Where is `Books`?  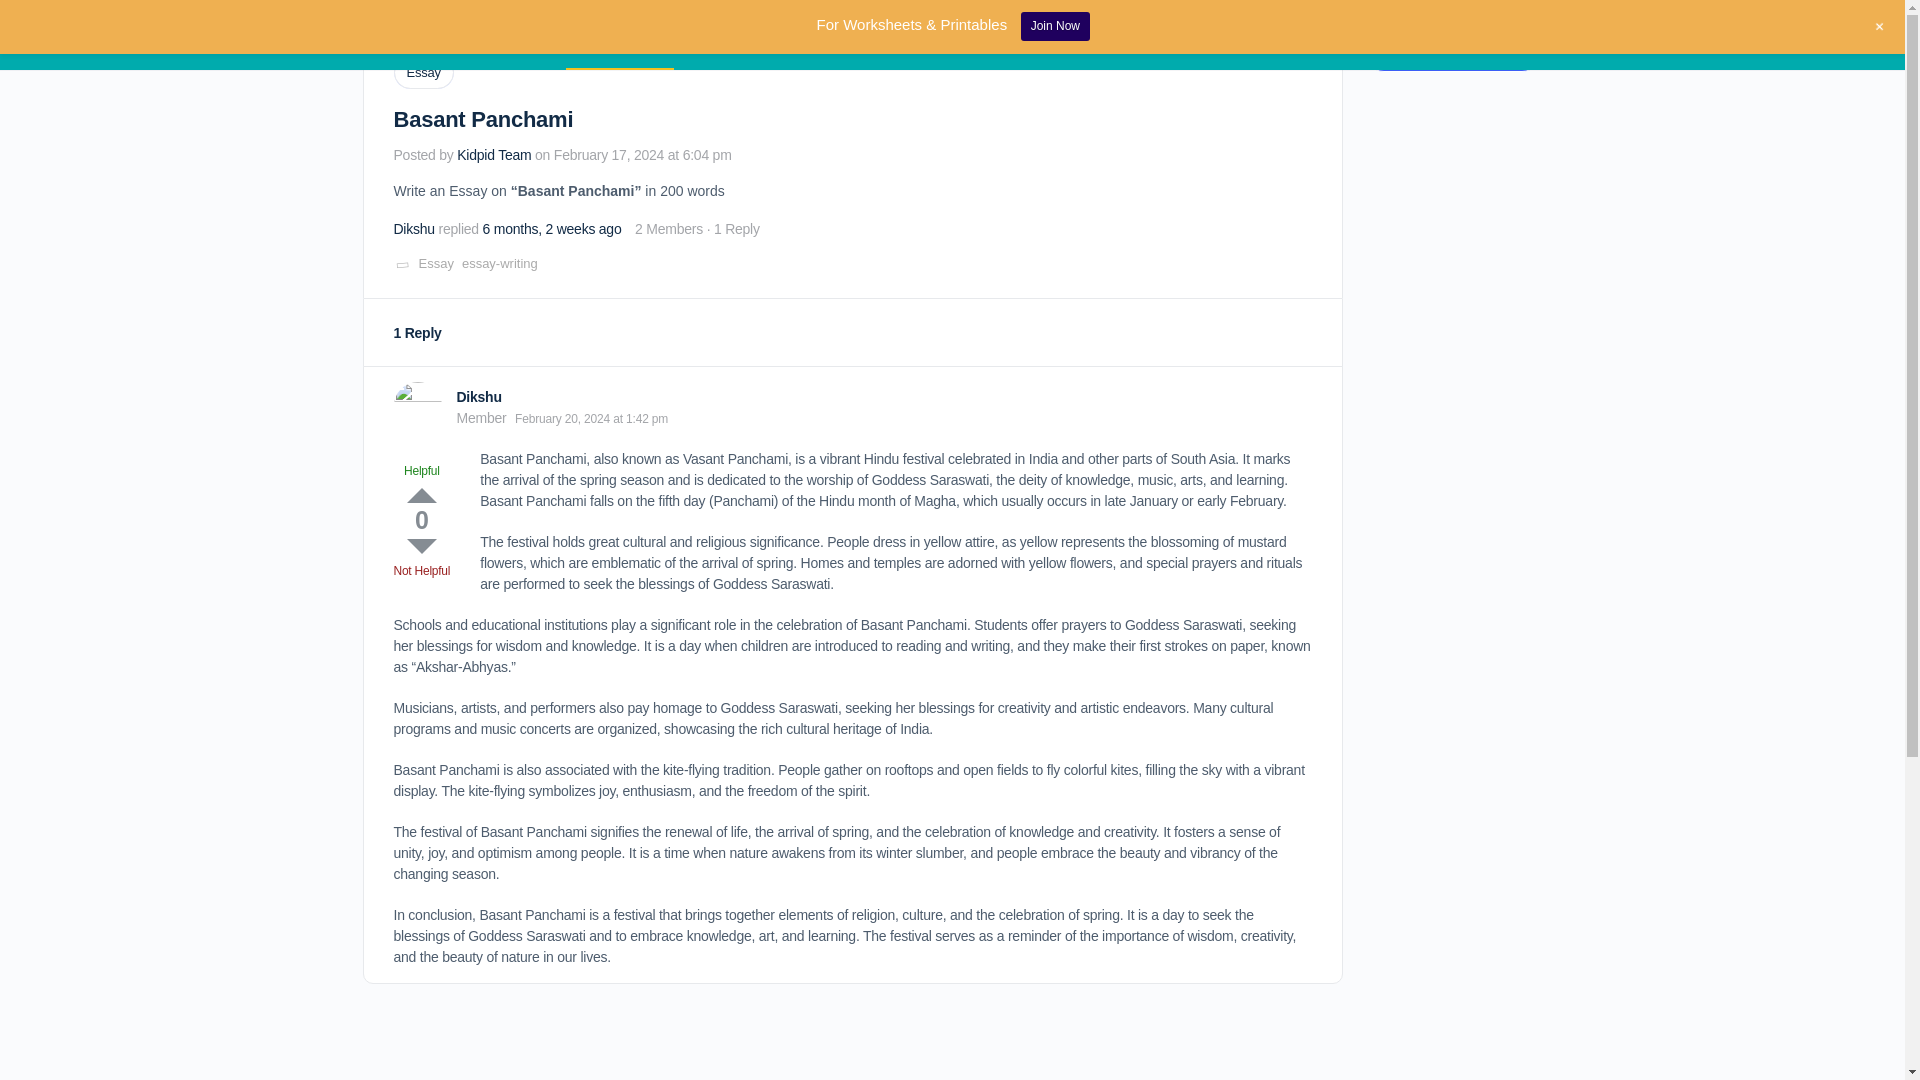 Books is located at coordinates (726, 35).